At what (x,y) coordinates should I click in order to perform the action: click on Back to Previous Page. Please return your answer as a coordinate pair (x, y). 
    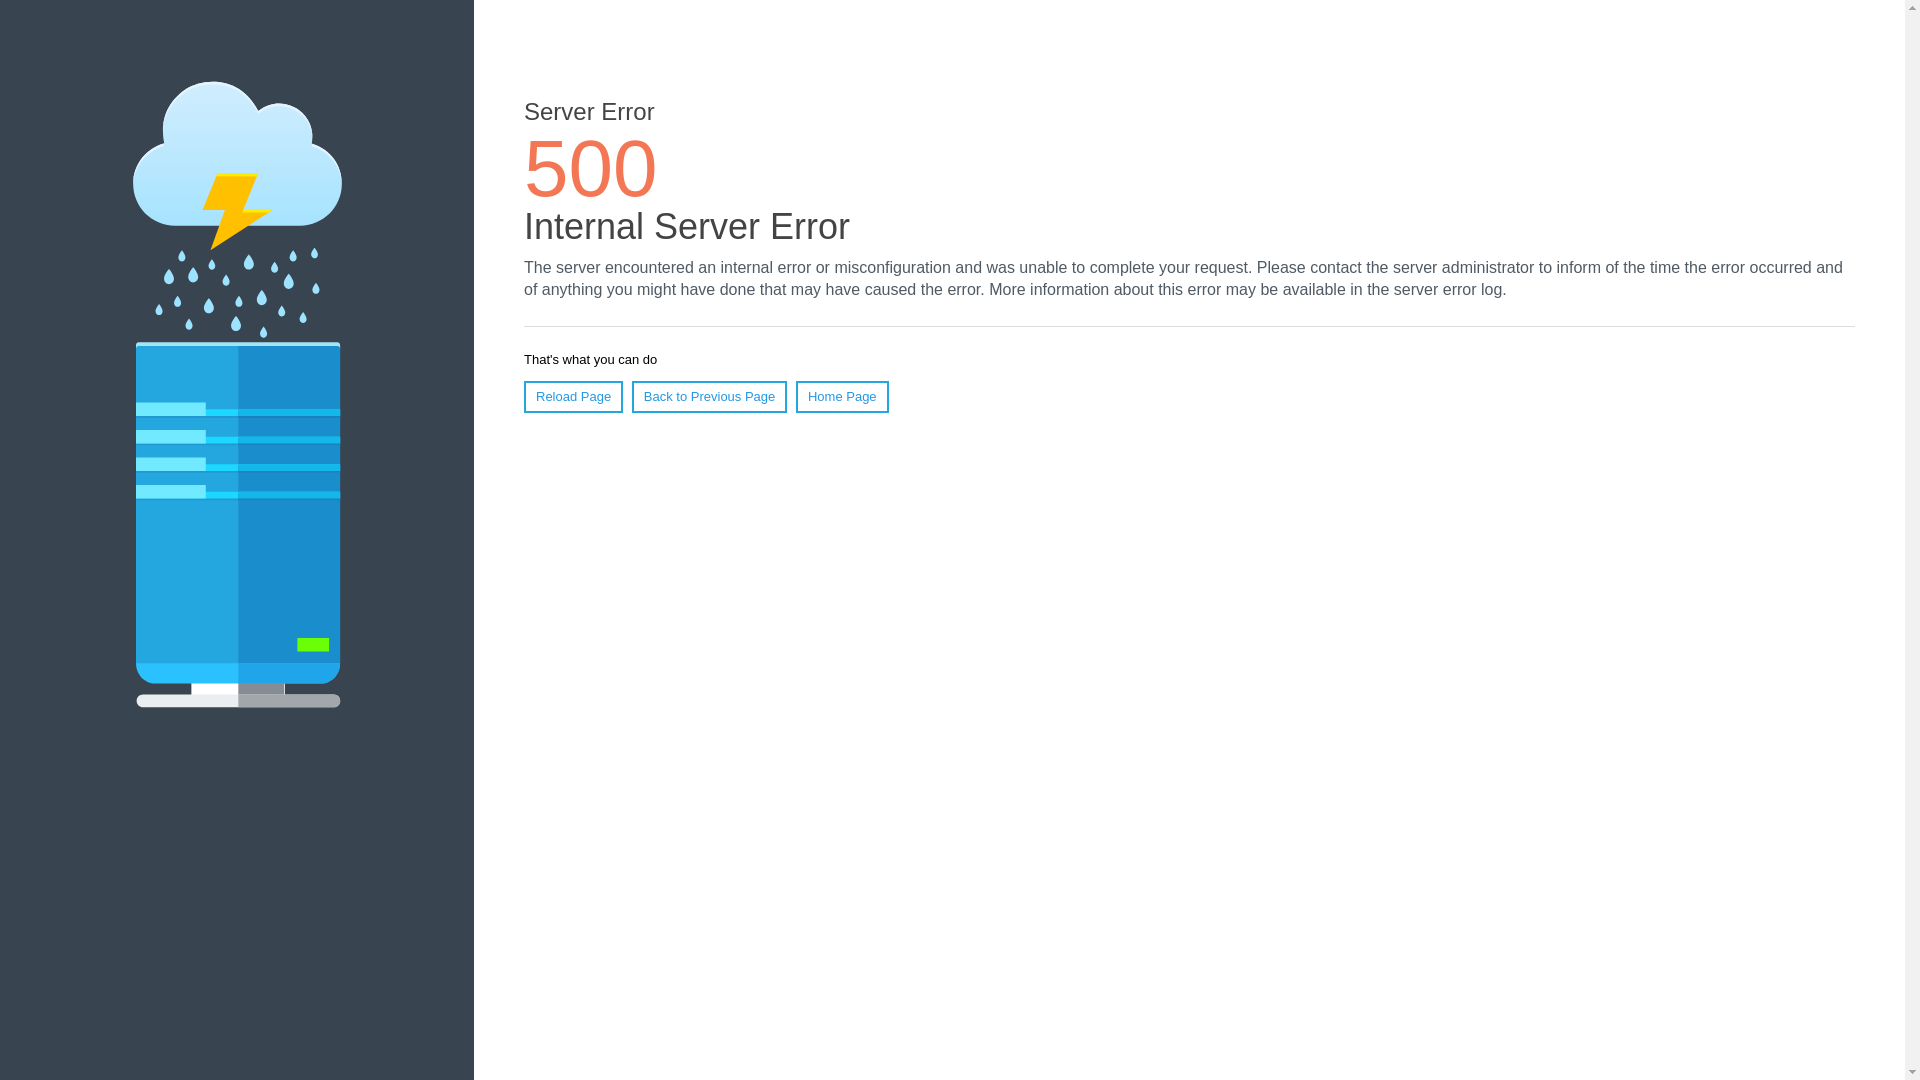
    Looking at the image, I should click on (709, 396).